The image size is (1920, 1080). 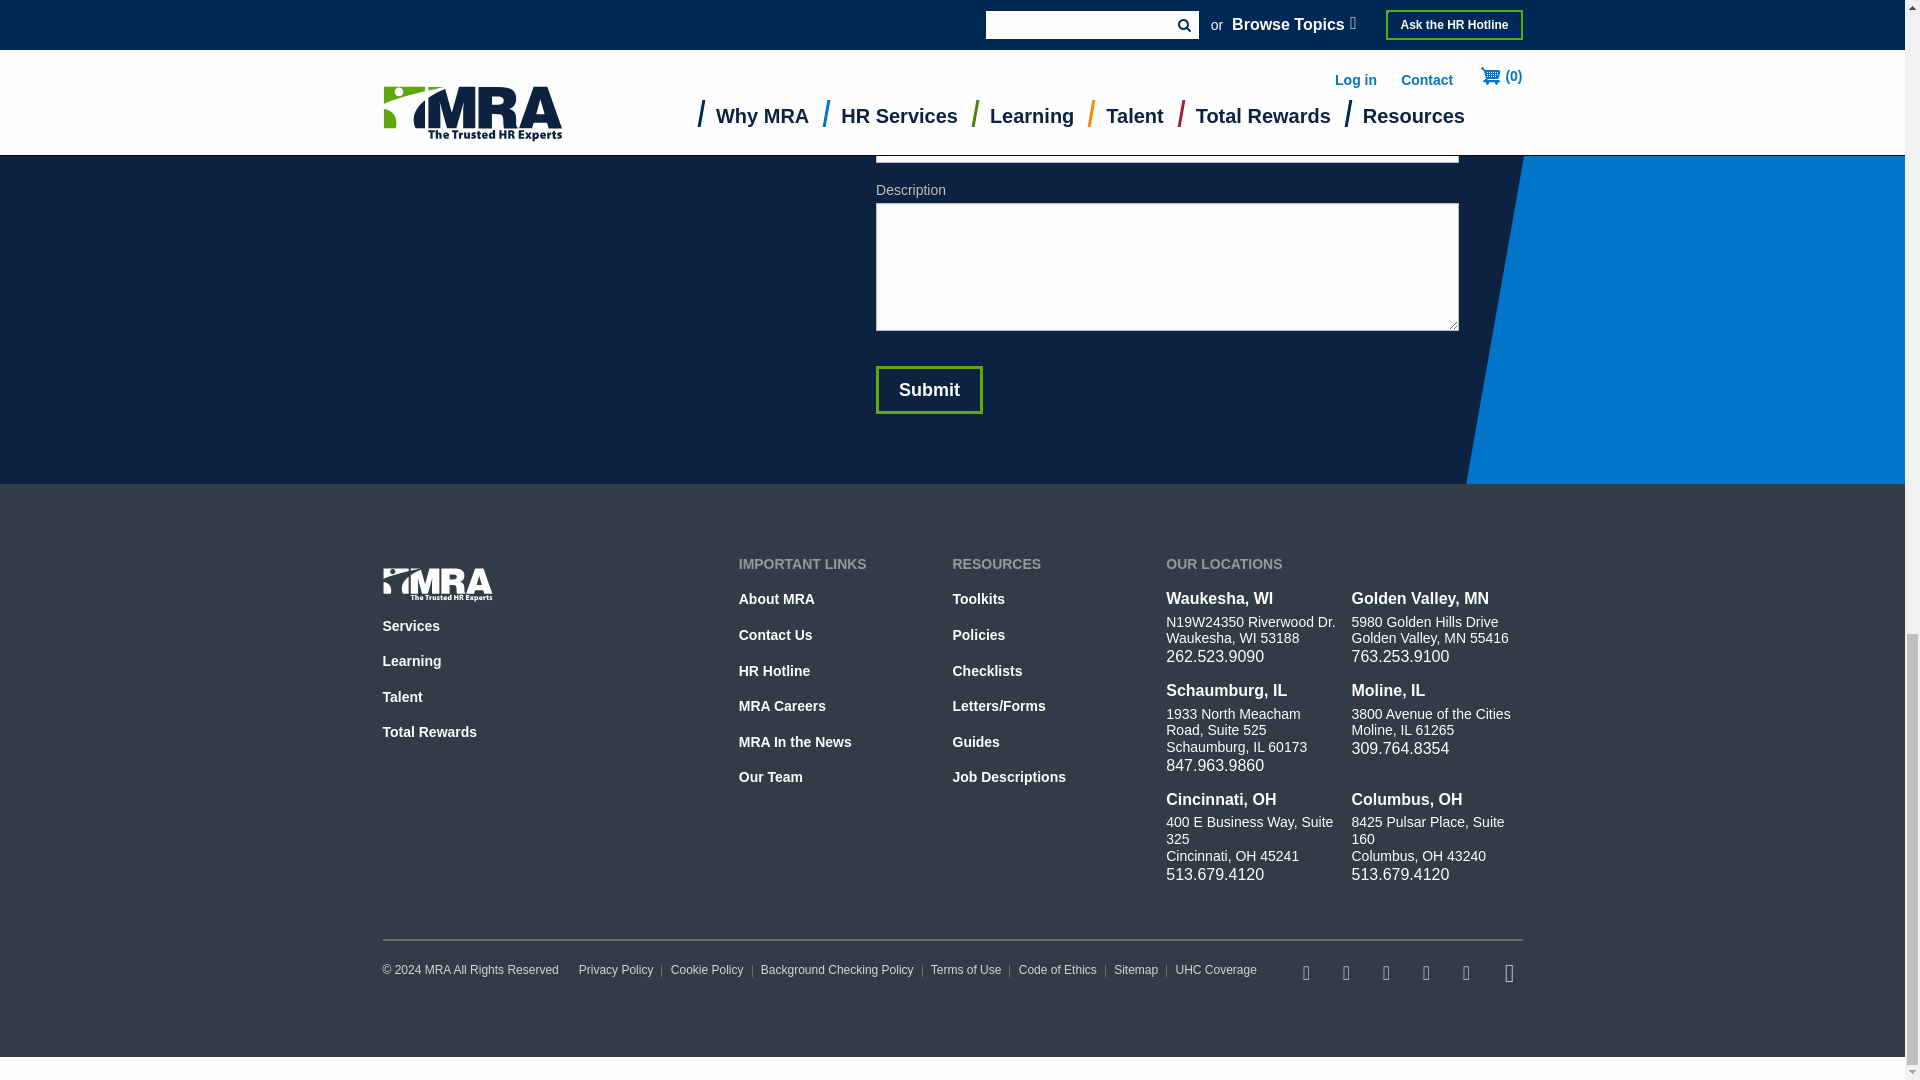 What do you see at coordinates (1420, 598) in the screenshot?
I see `Minnesota Locations` at bounding box center [1420, 598].